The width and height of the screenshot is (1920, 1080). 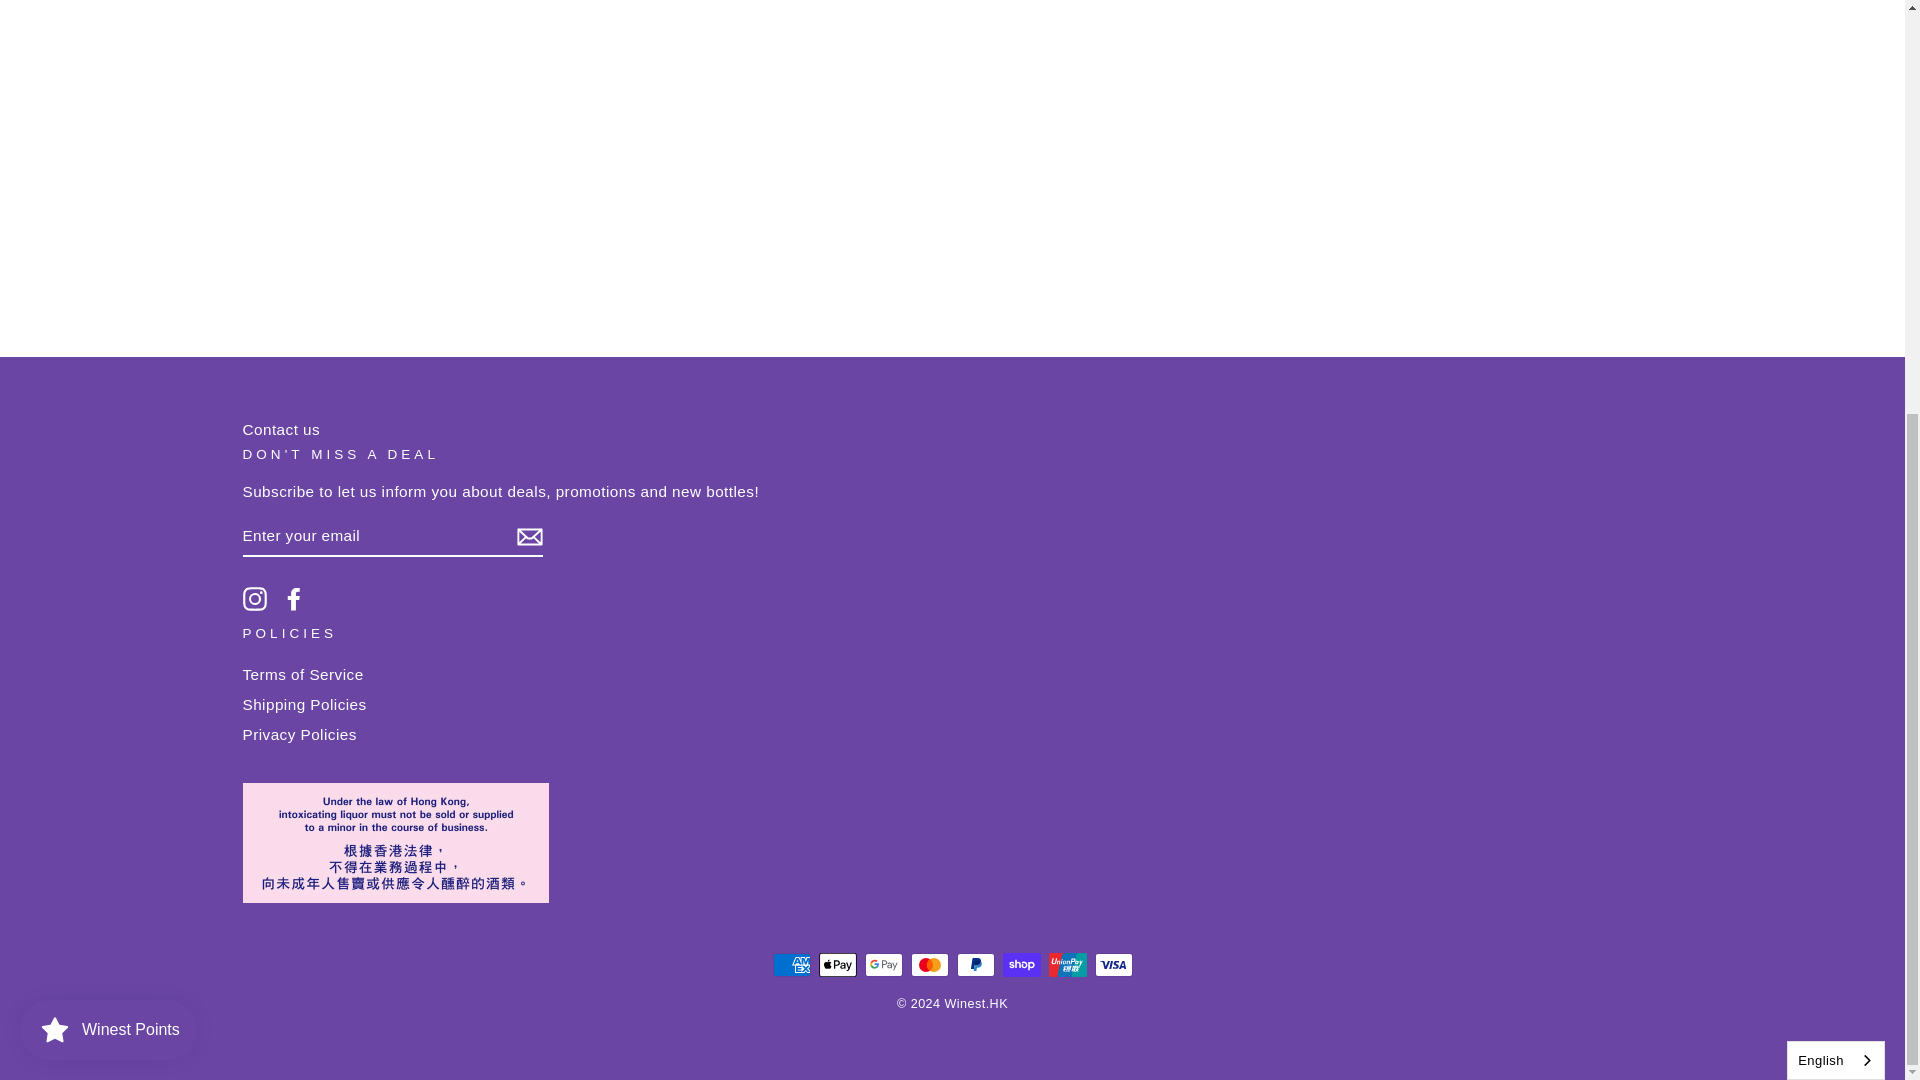 What do you see at coordinates (790, 964) in the screenshot?
I see `American Express` at bounding box center [790, 964].